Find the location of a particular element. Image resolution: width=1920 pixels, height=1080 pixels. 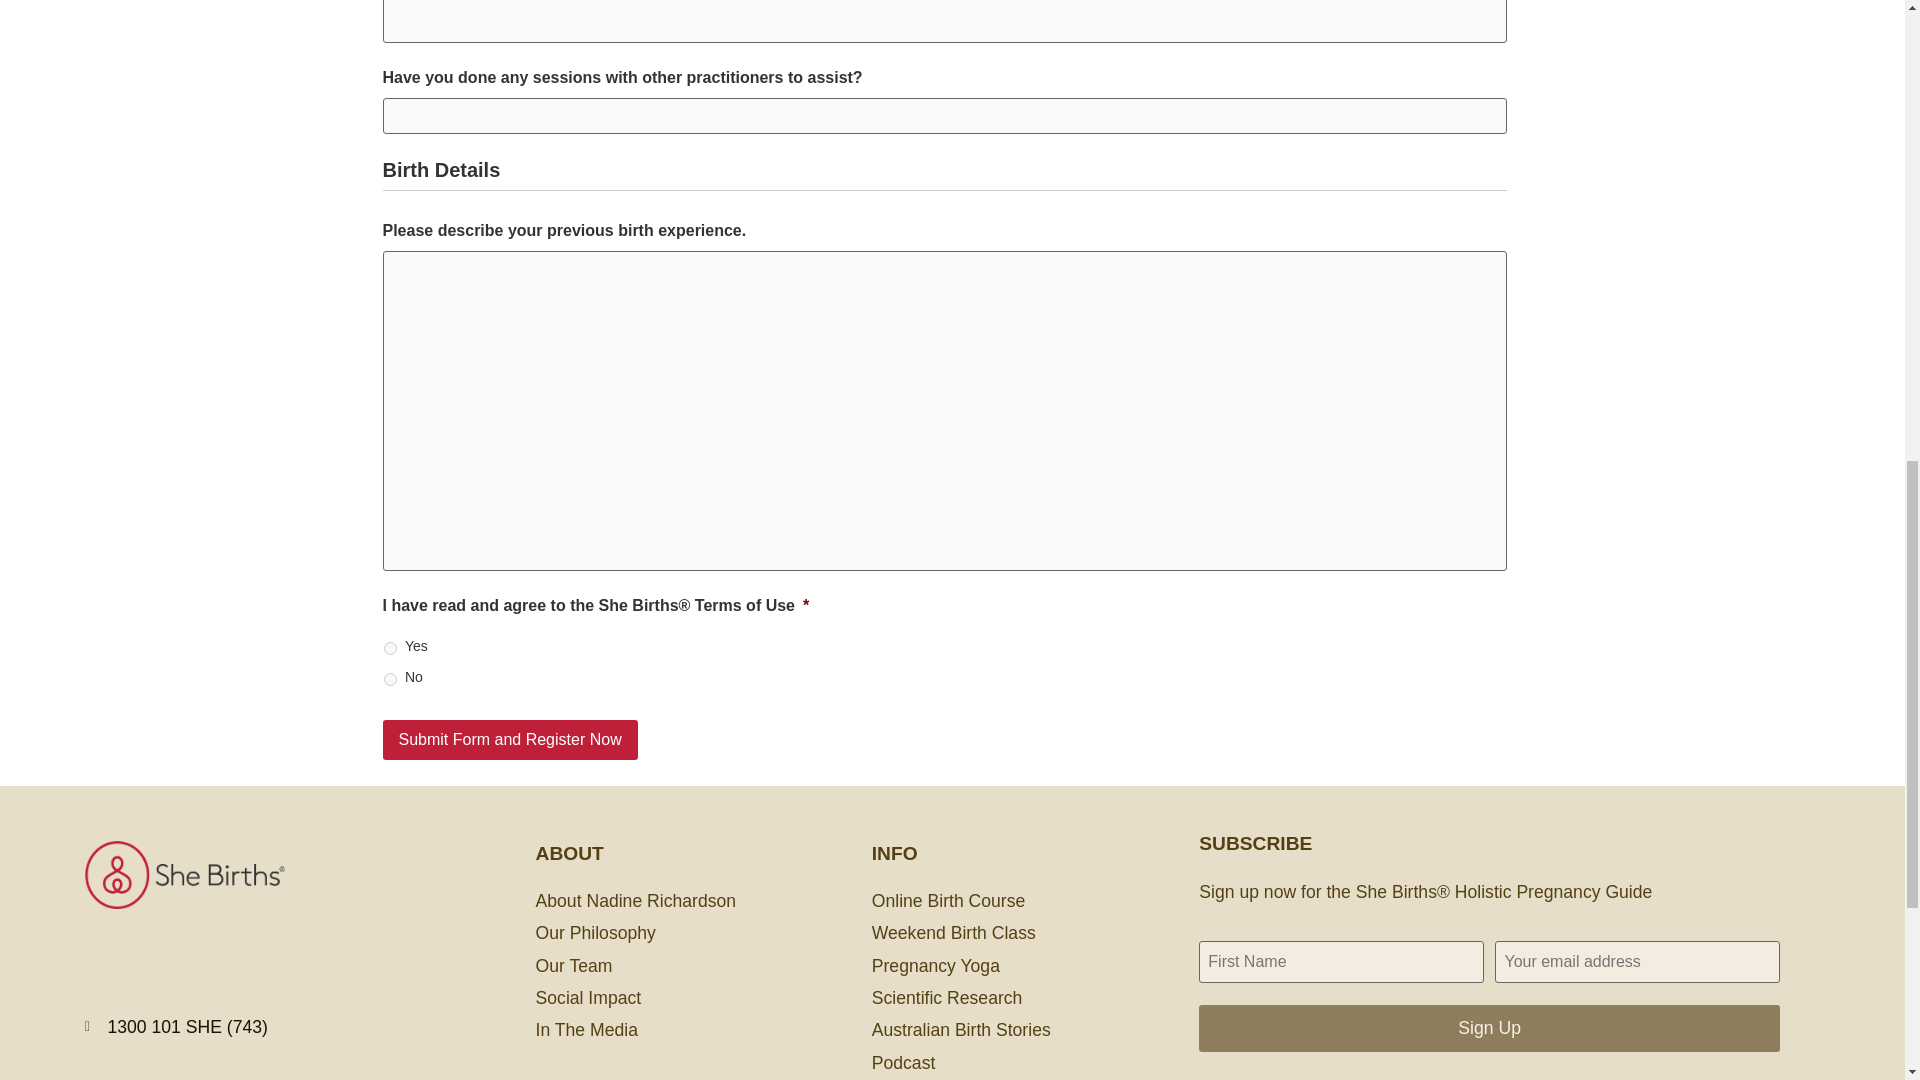

Sign Up is located at coordinates (1488, 1028).